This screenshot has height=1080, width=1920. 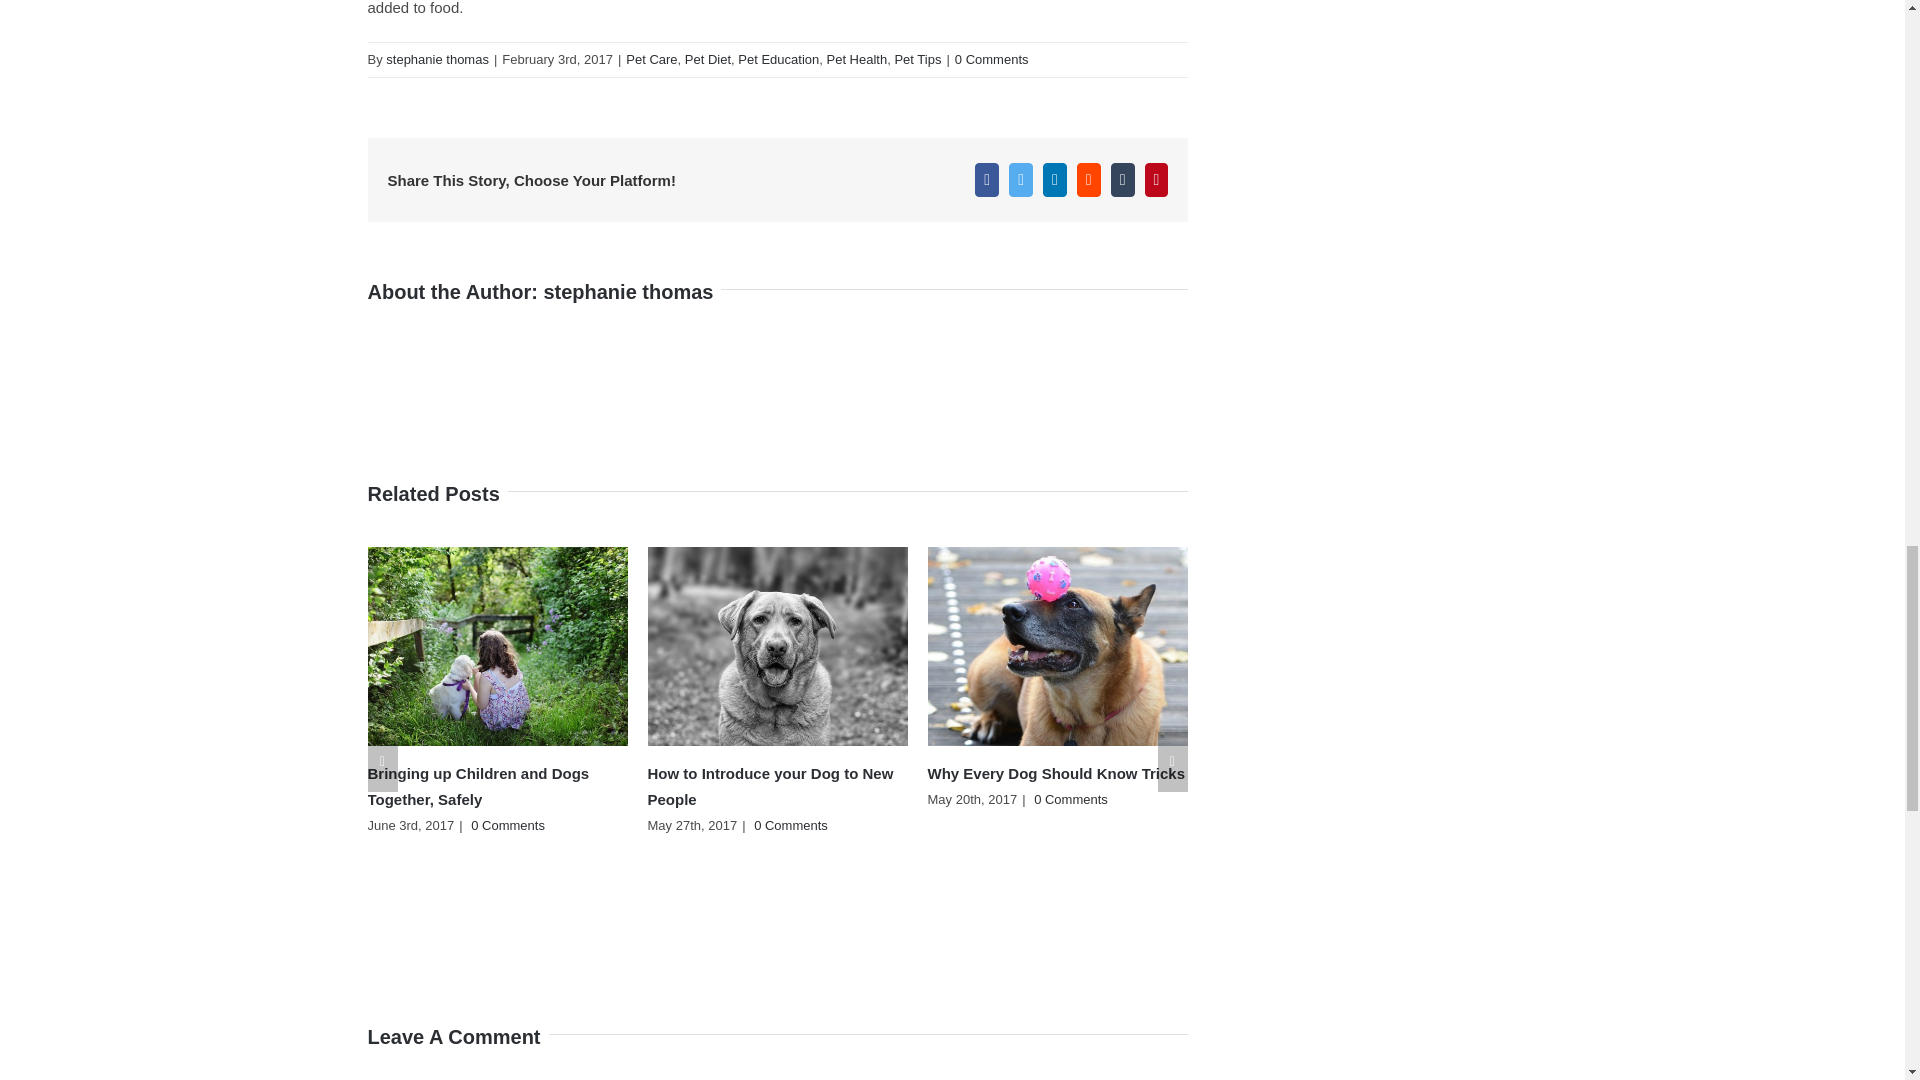 What do you see at coordinates (478, 786) in the screenshot?
I see `Bringing up Children and Dogs Together, Safely` at bounding box center [478, 786].